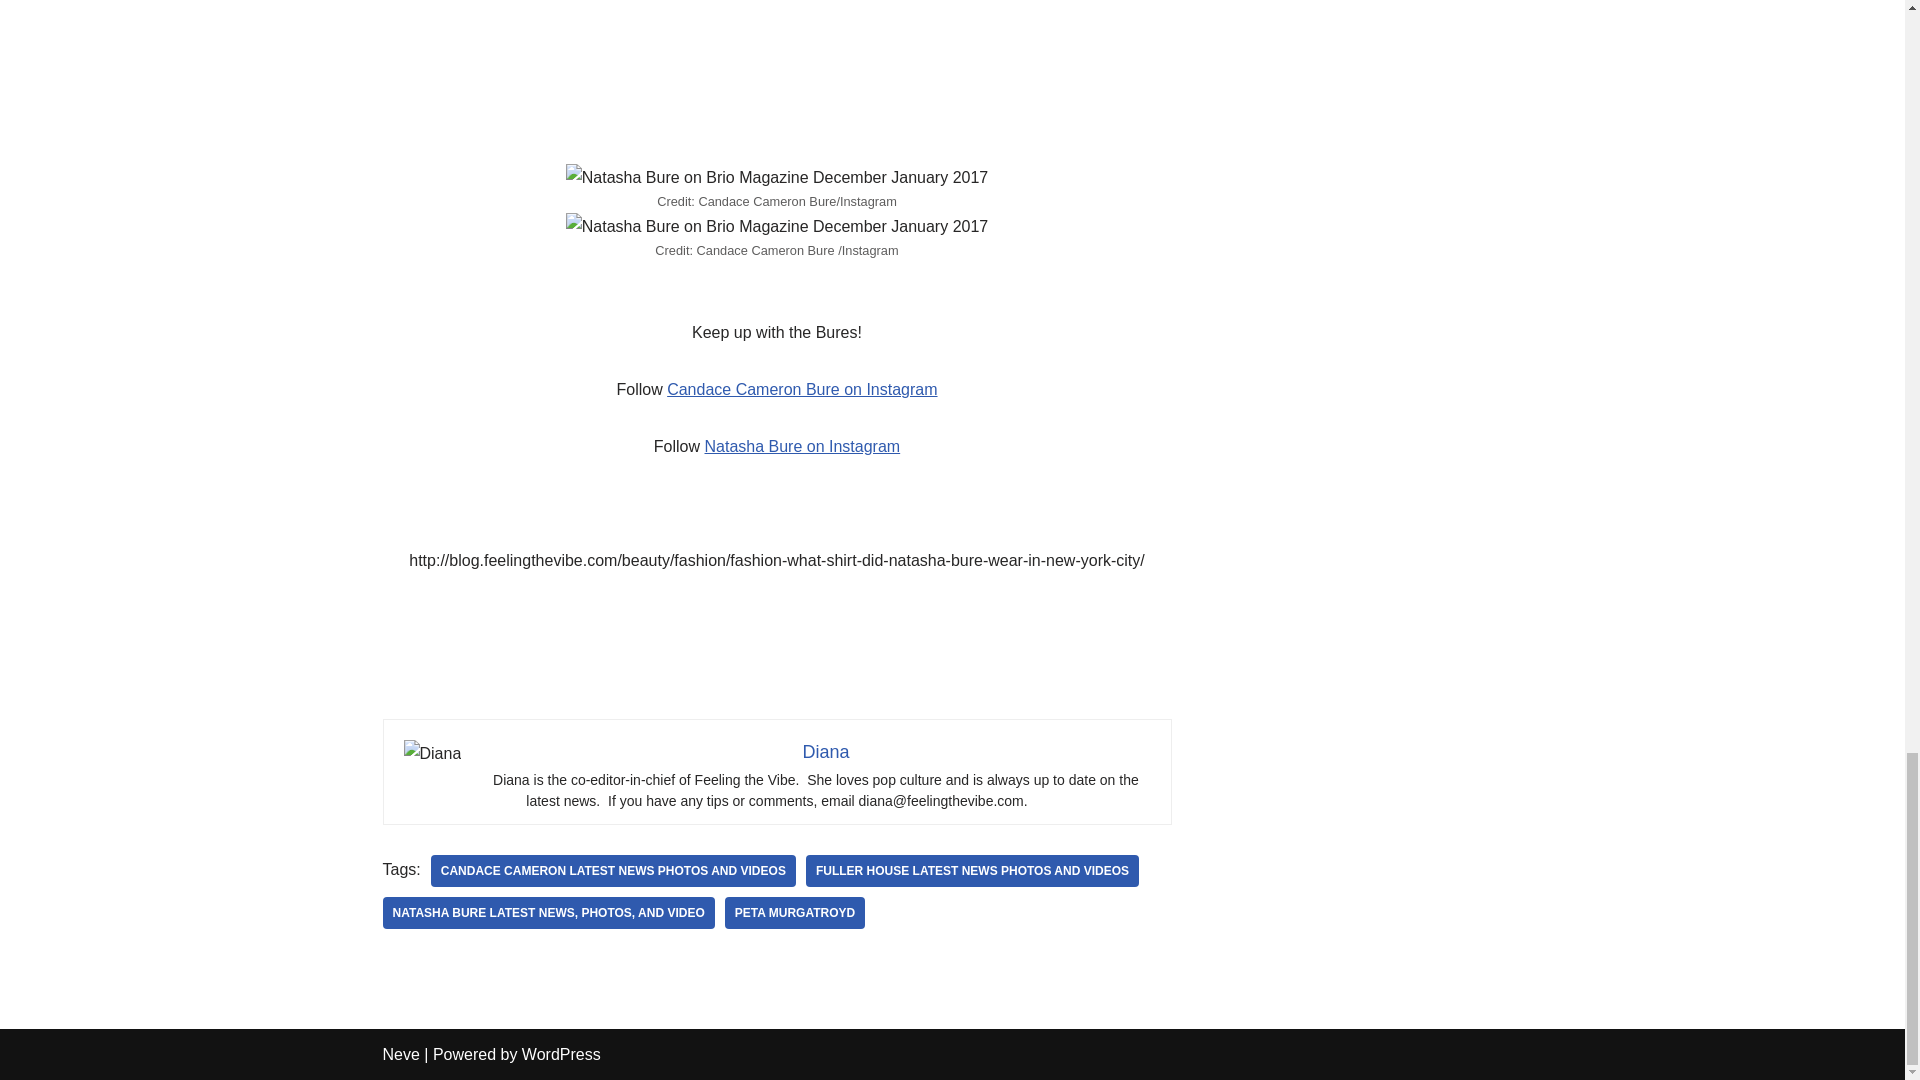 The width and height of the screenshot is (1920, 1080). What do you see at coordinates (972, 870) in the screenshot?
I see `FULLER HOUSE LATEST NEWS PHOTOS AND VIDEOS` at bounding box center [972, 870].